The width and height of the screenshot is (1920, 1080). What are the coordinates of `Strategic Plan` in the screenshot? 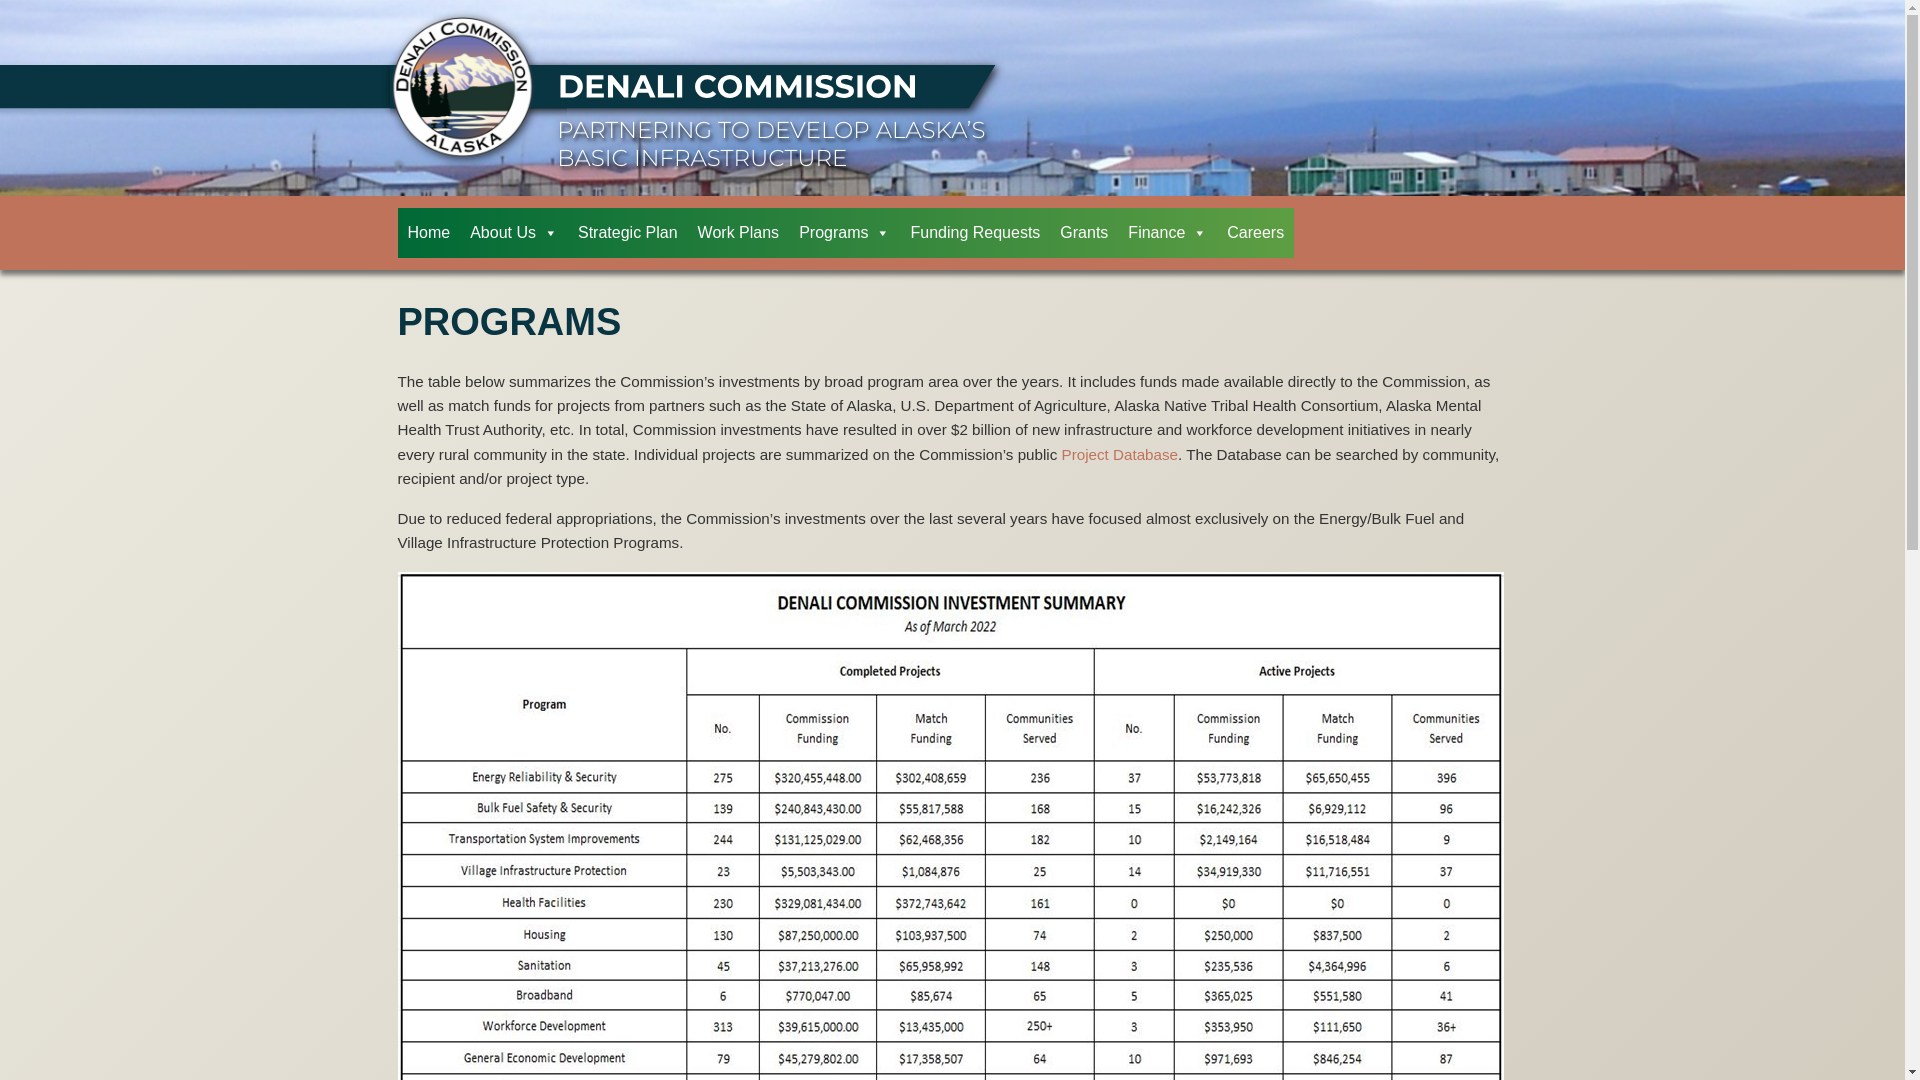 It's located at (628, 233).